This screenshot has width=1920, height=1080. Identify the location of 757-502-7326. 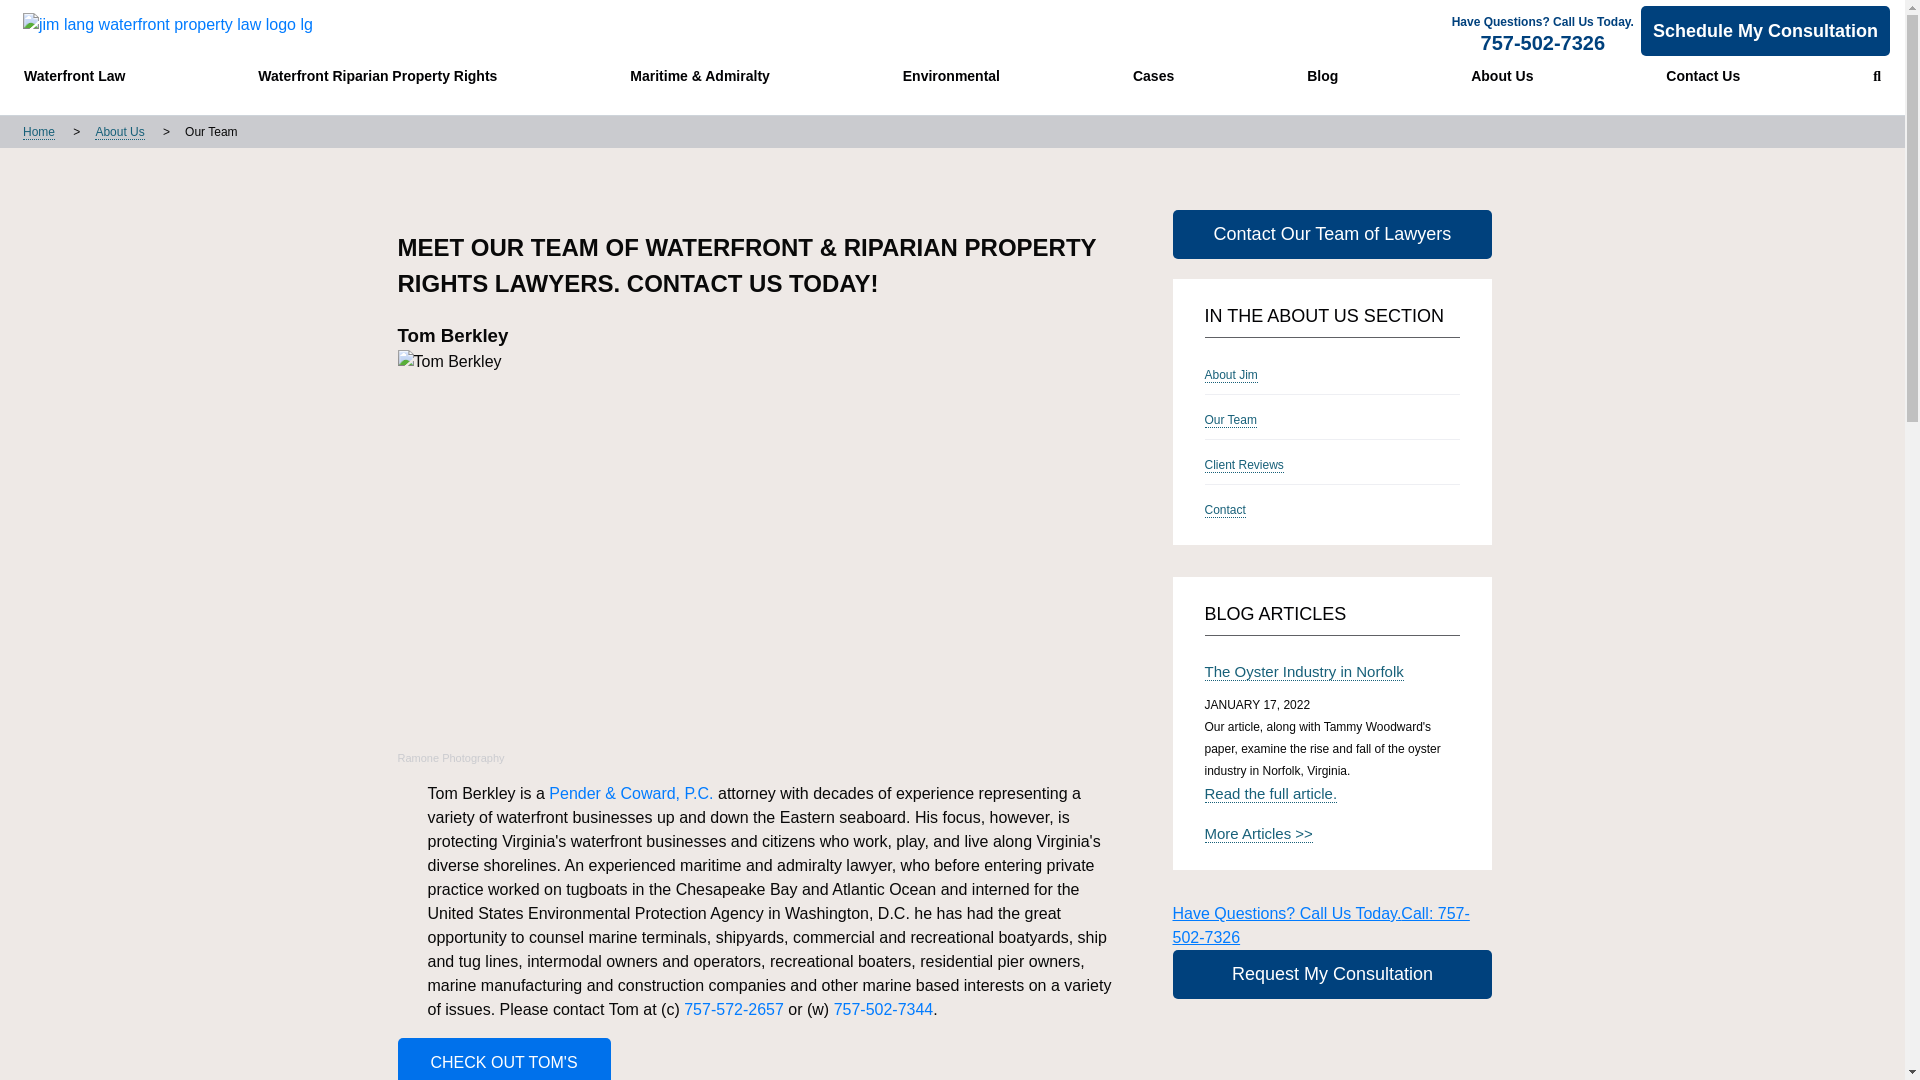
(1542, 43).